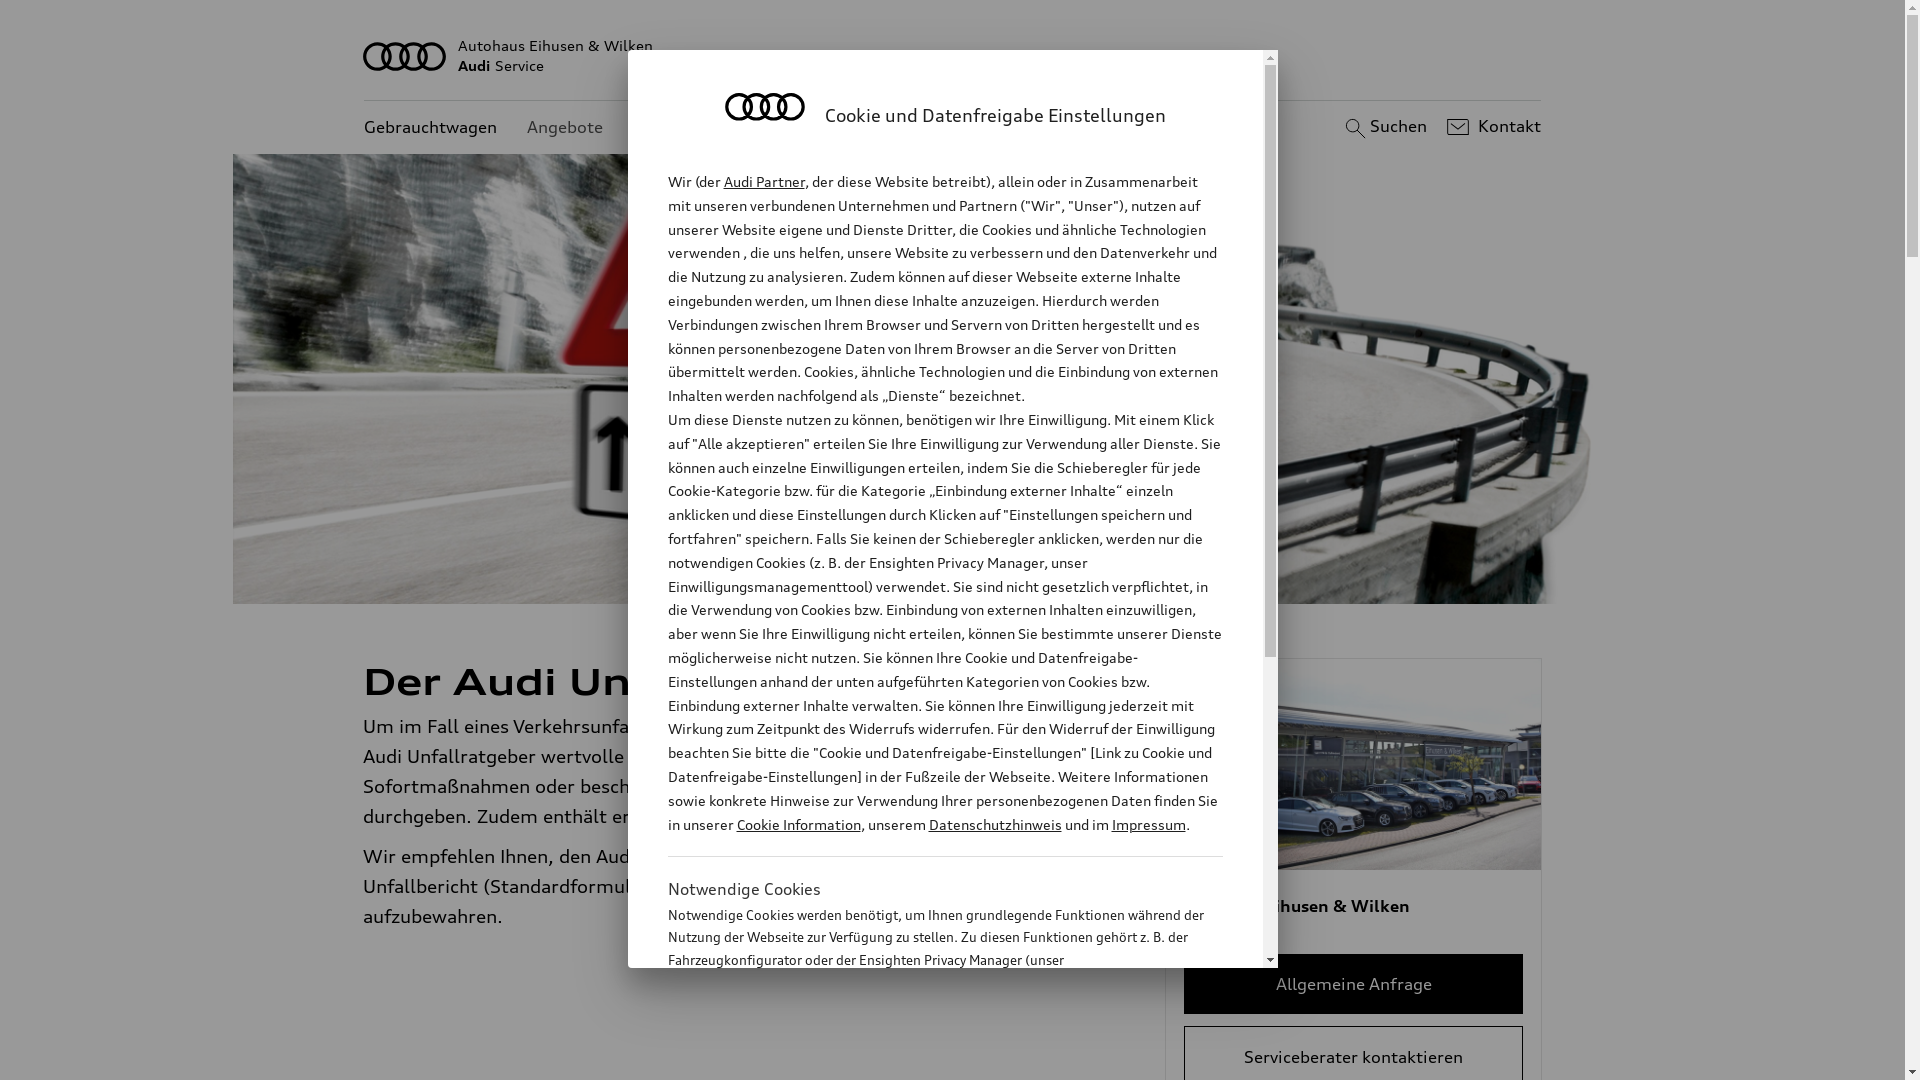  I want to click on Kontakt, so click(1492, 127).